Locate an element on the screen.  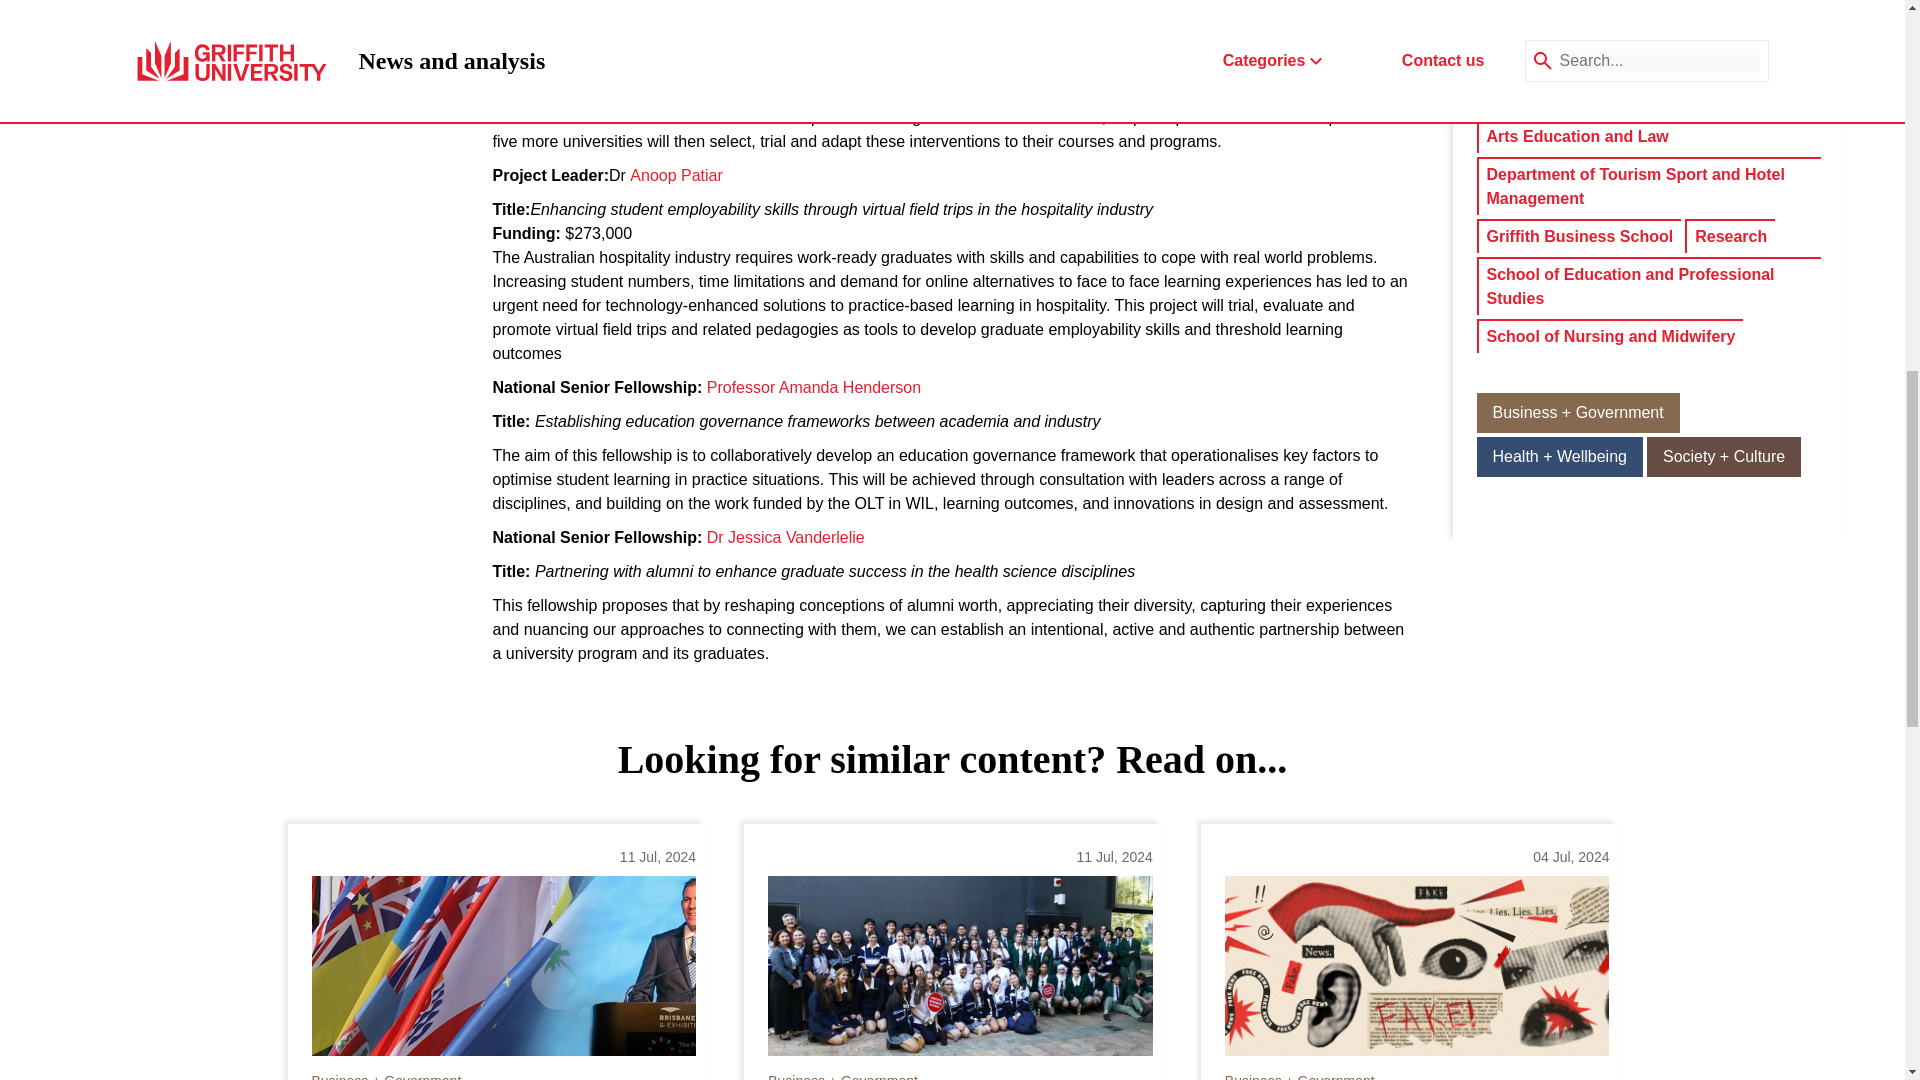
Professor Stephen Billett is located at coordinates (696, 12).